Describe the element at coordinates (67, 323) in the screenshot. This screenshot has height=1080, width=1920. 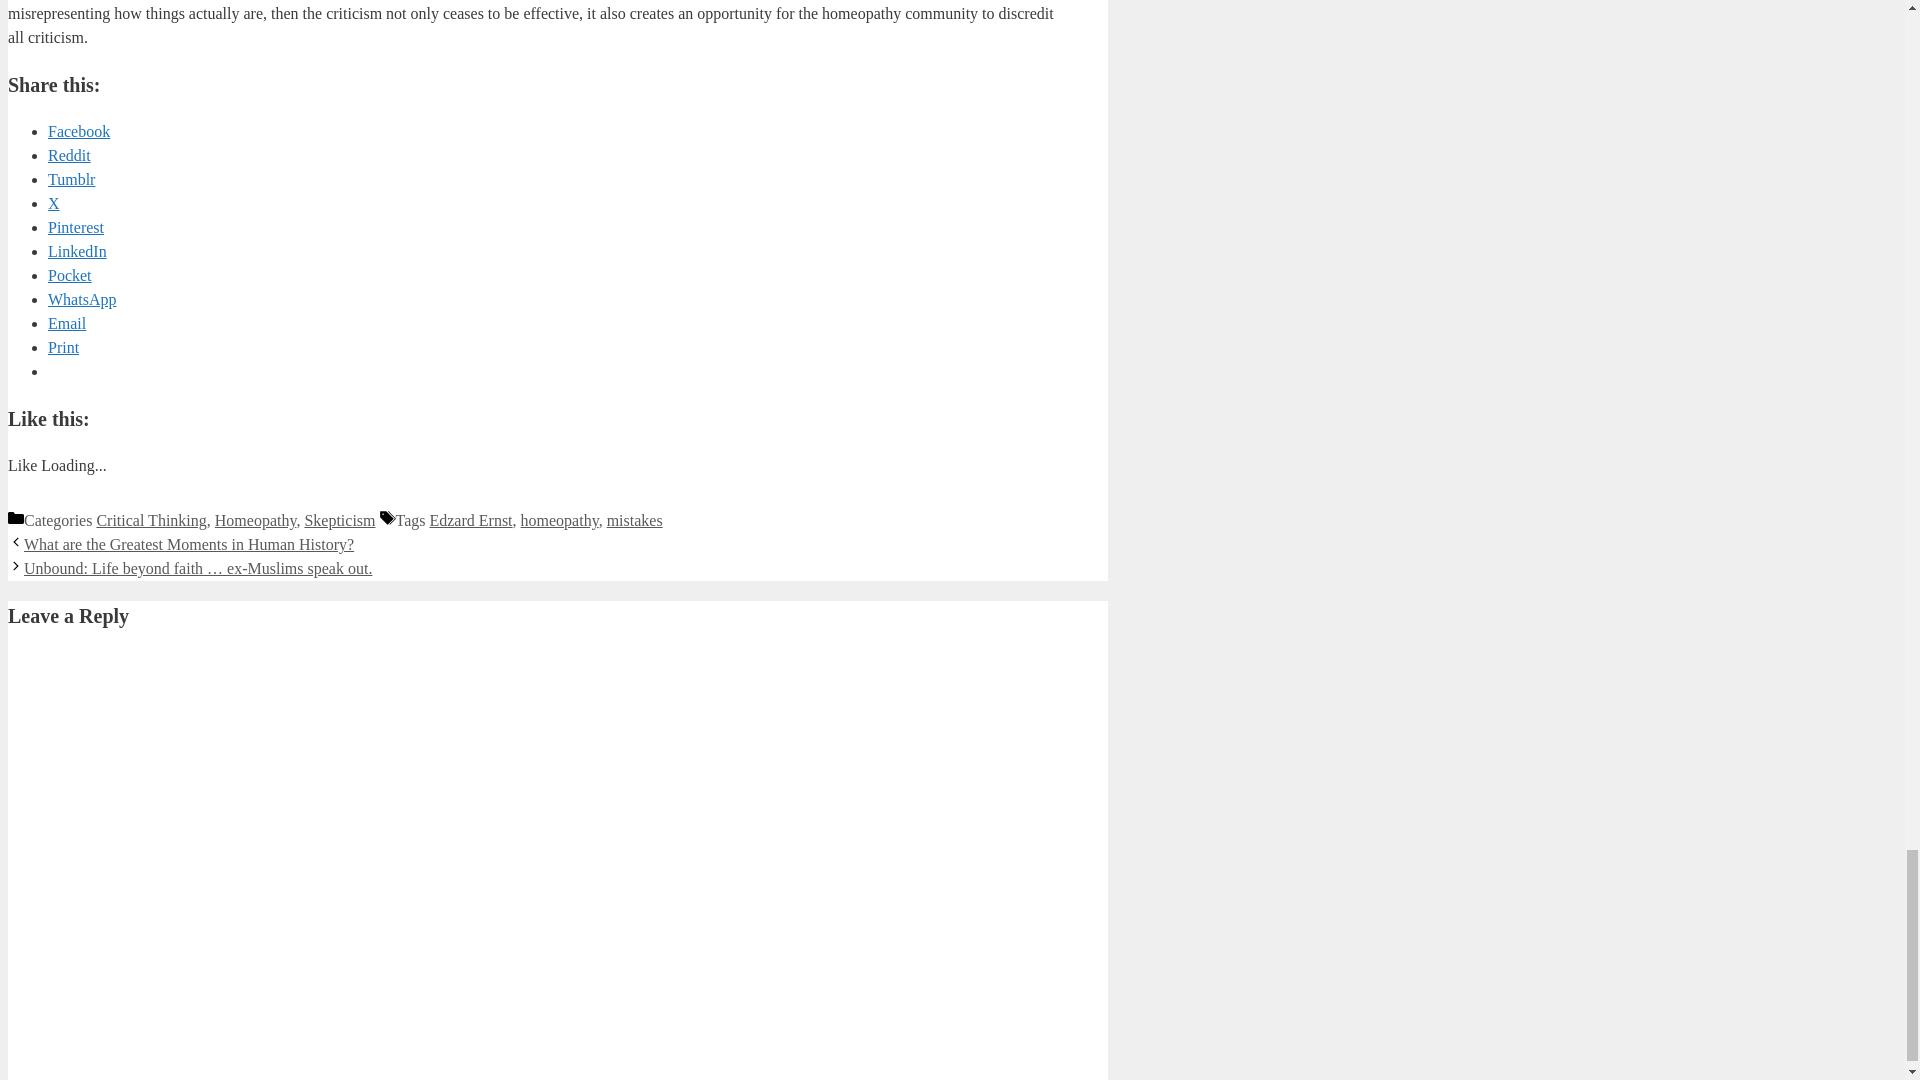
I see `Click to email a link to a friend` at that location.